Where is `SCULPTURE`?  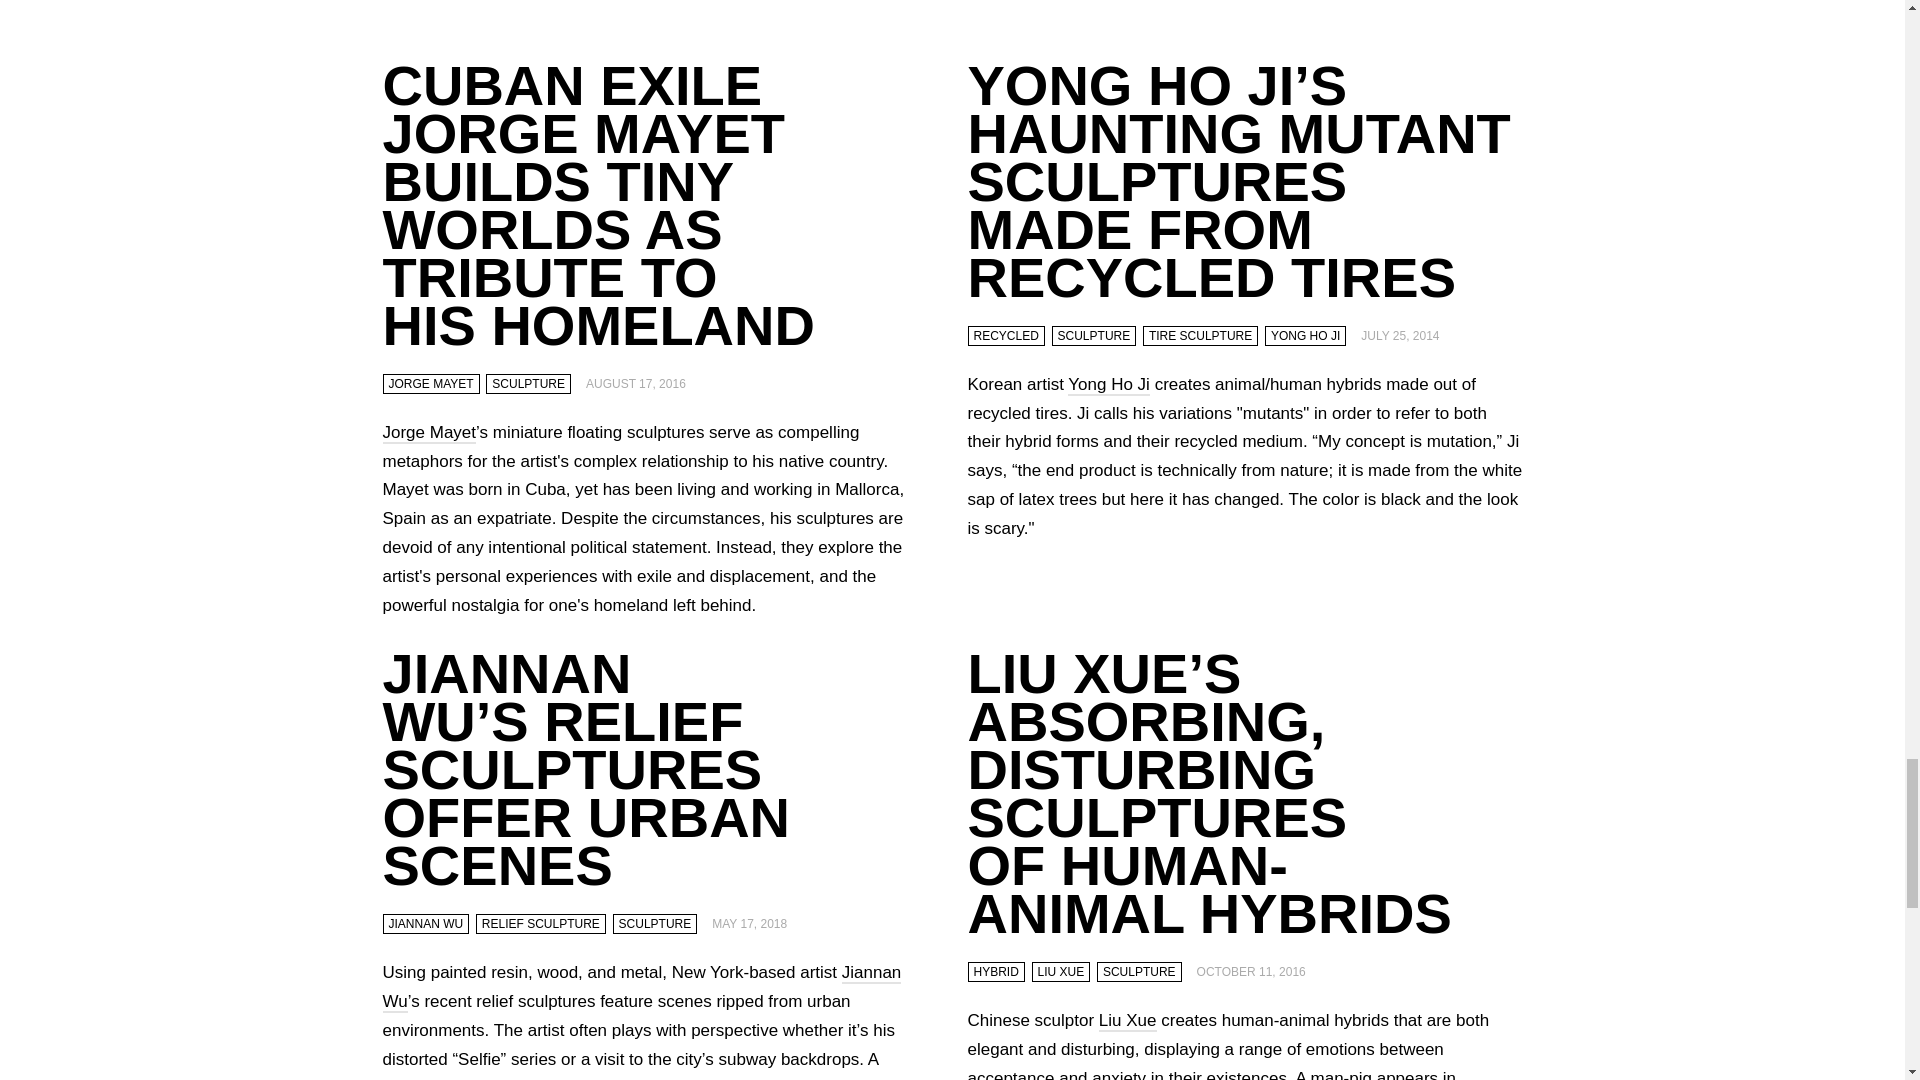 SCULPTURE is located at coordinates (528, 384).